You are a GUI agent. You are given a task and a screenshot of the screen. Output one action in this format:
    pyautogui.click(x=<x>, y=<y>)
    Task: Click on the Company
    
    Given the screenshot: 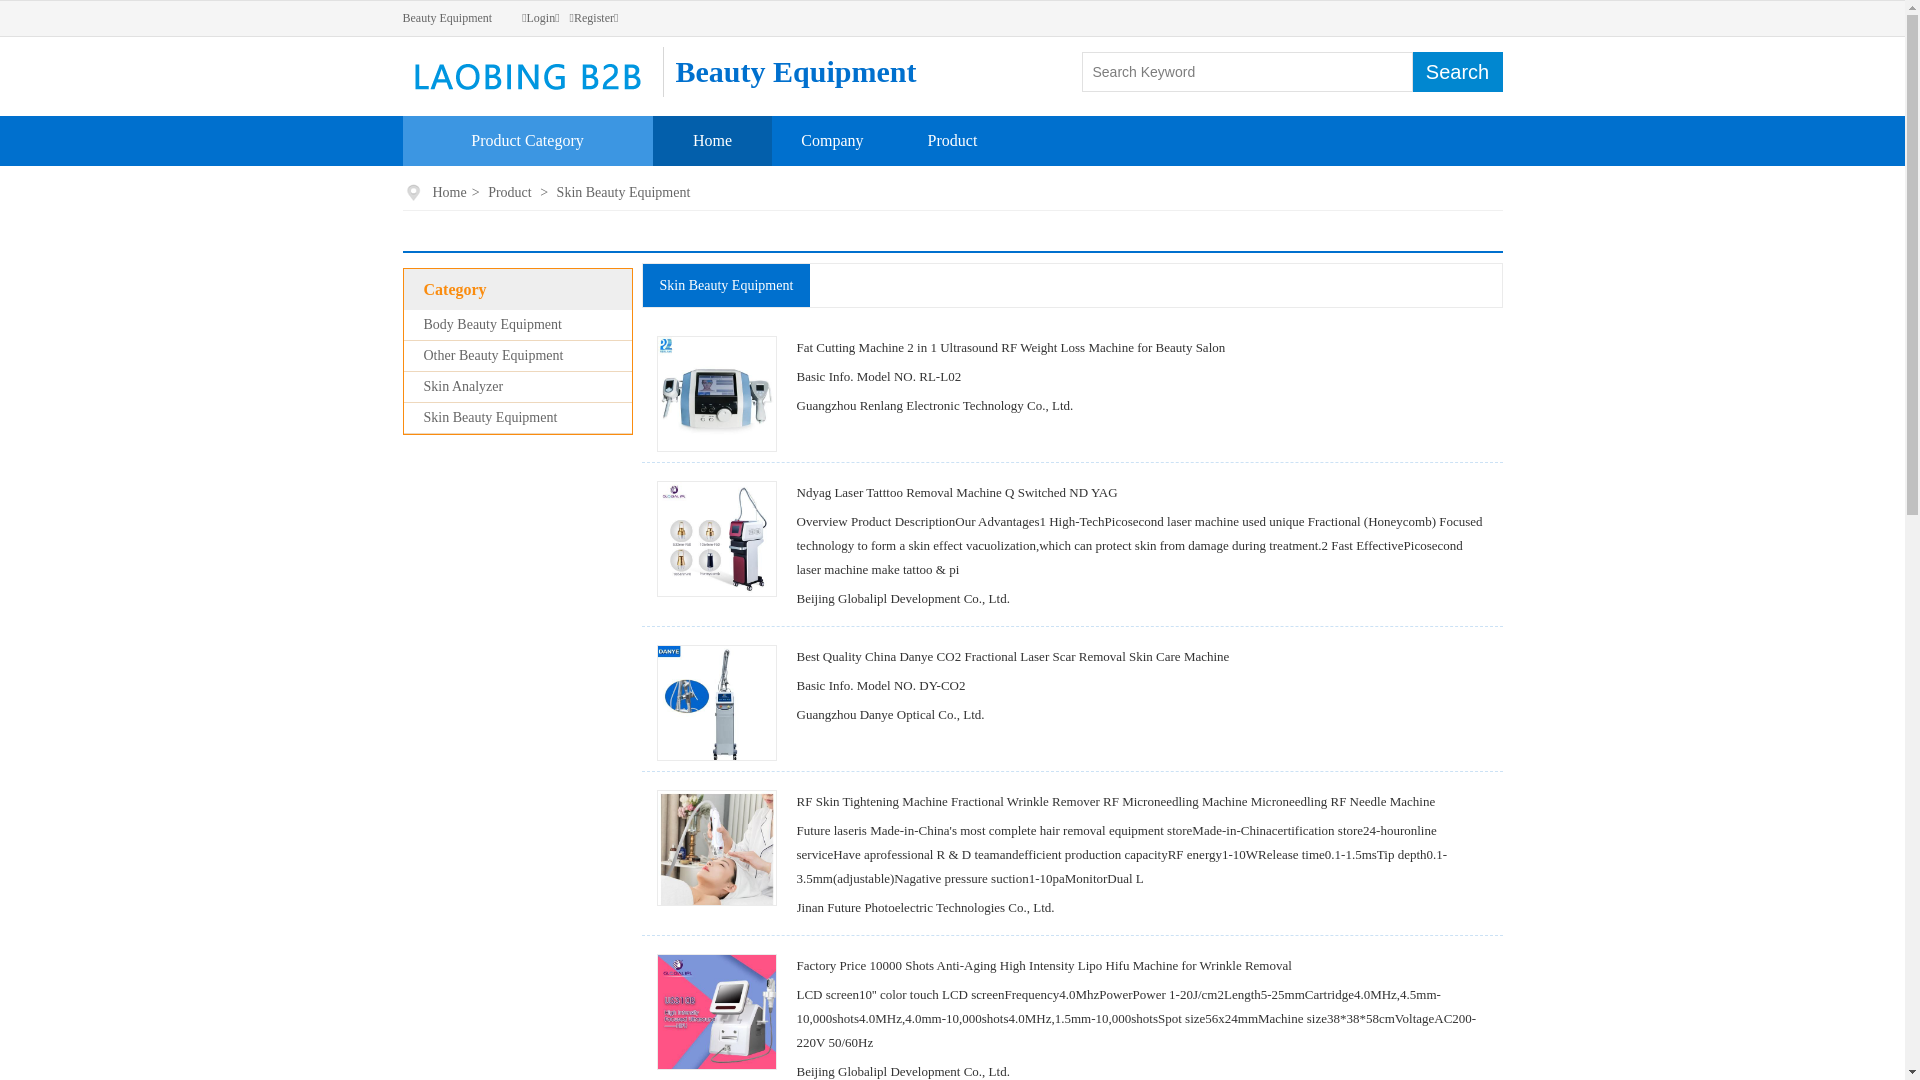 What is the action you would take?
    pyautogui.click(x=832, y=140)
    